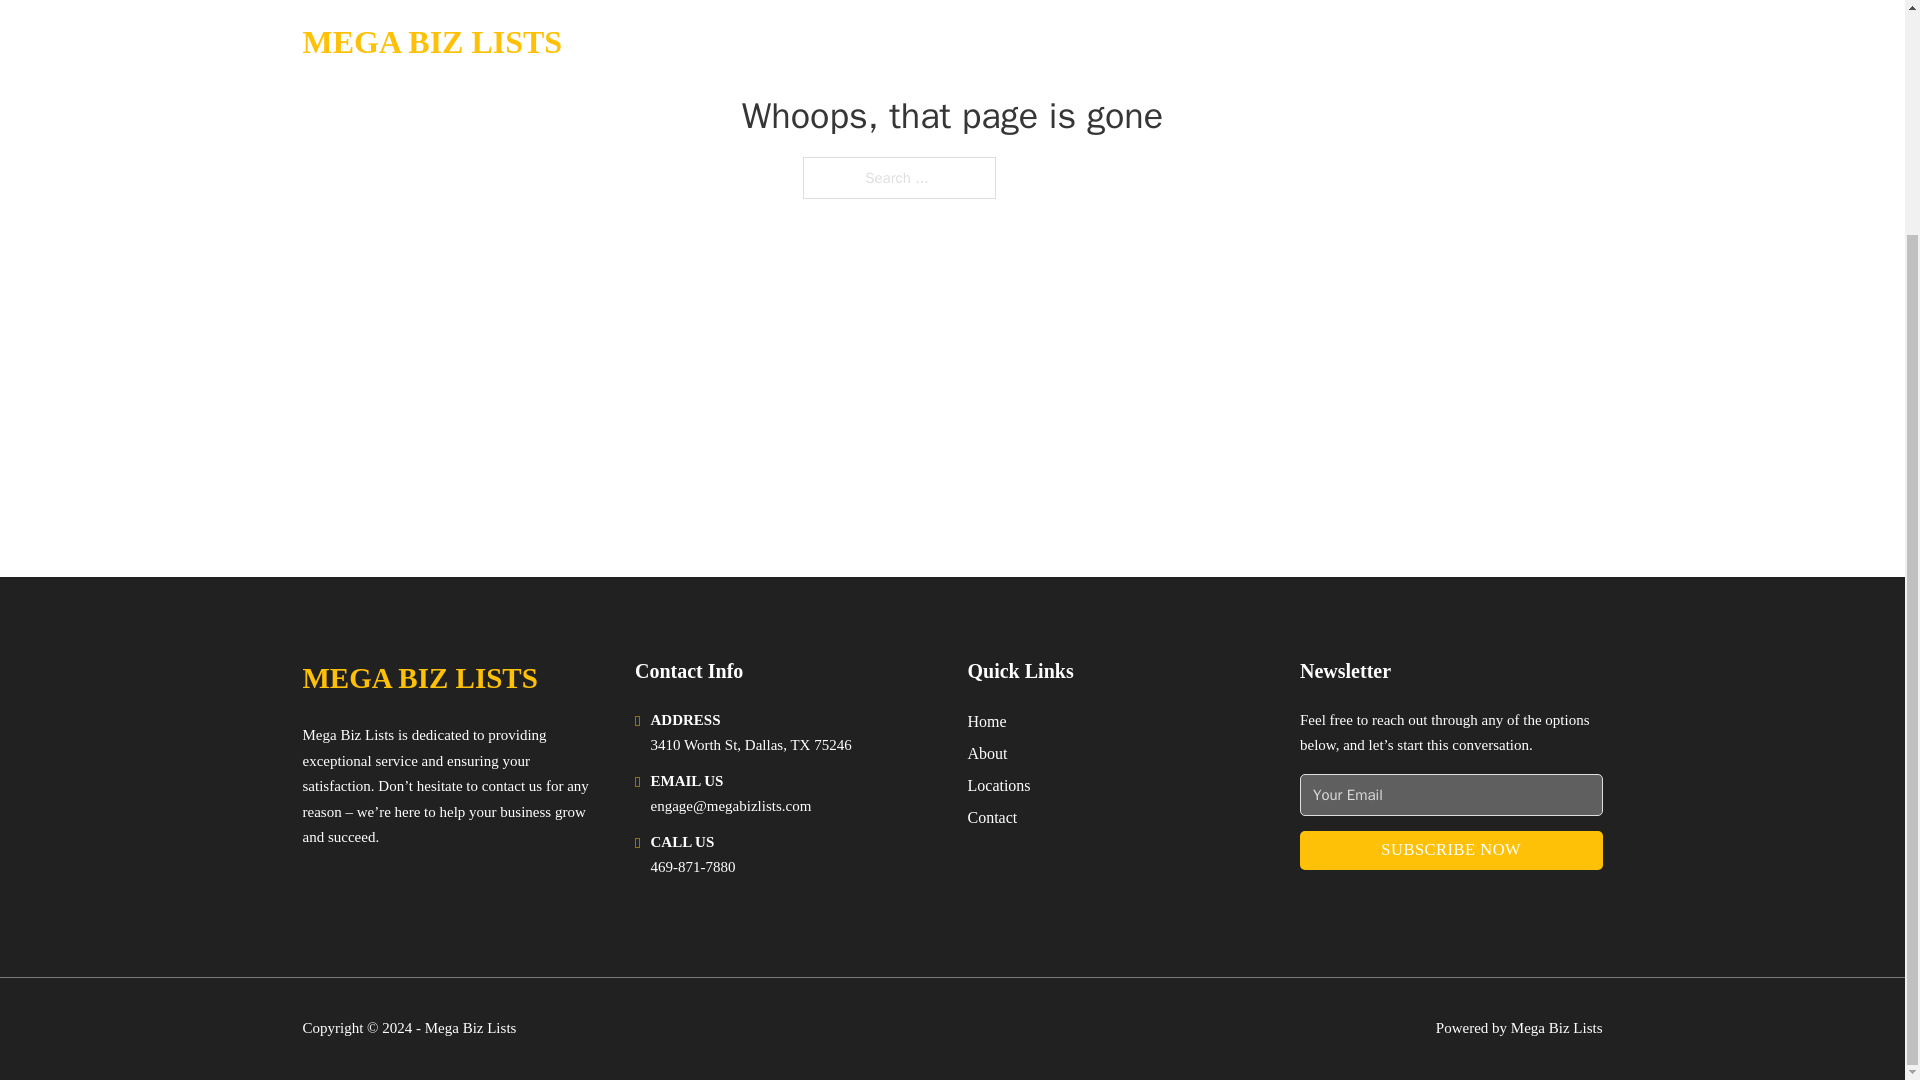  What do you see at coordinates (1451, 850) in the screenshot?
I see `SUBSCRIBE NOW` at bounding box center [1451, 850].